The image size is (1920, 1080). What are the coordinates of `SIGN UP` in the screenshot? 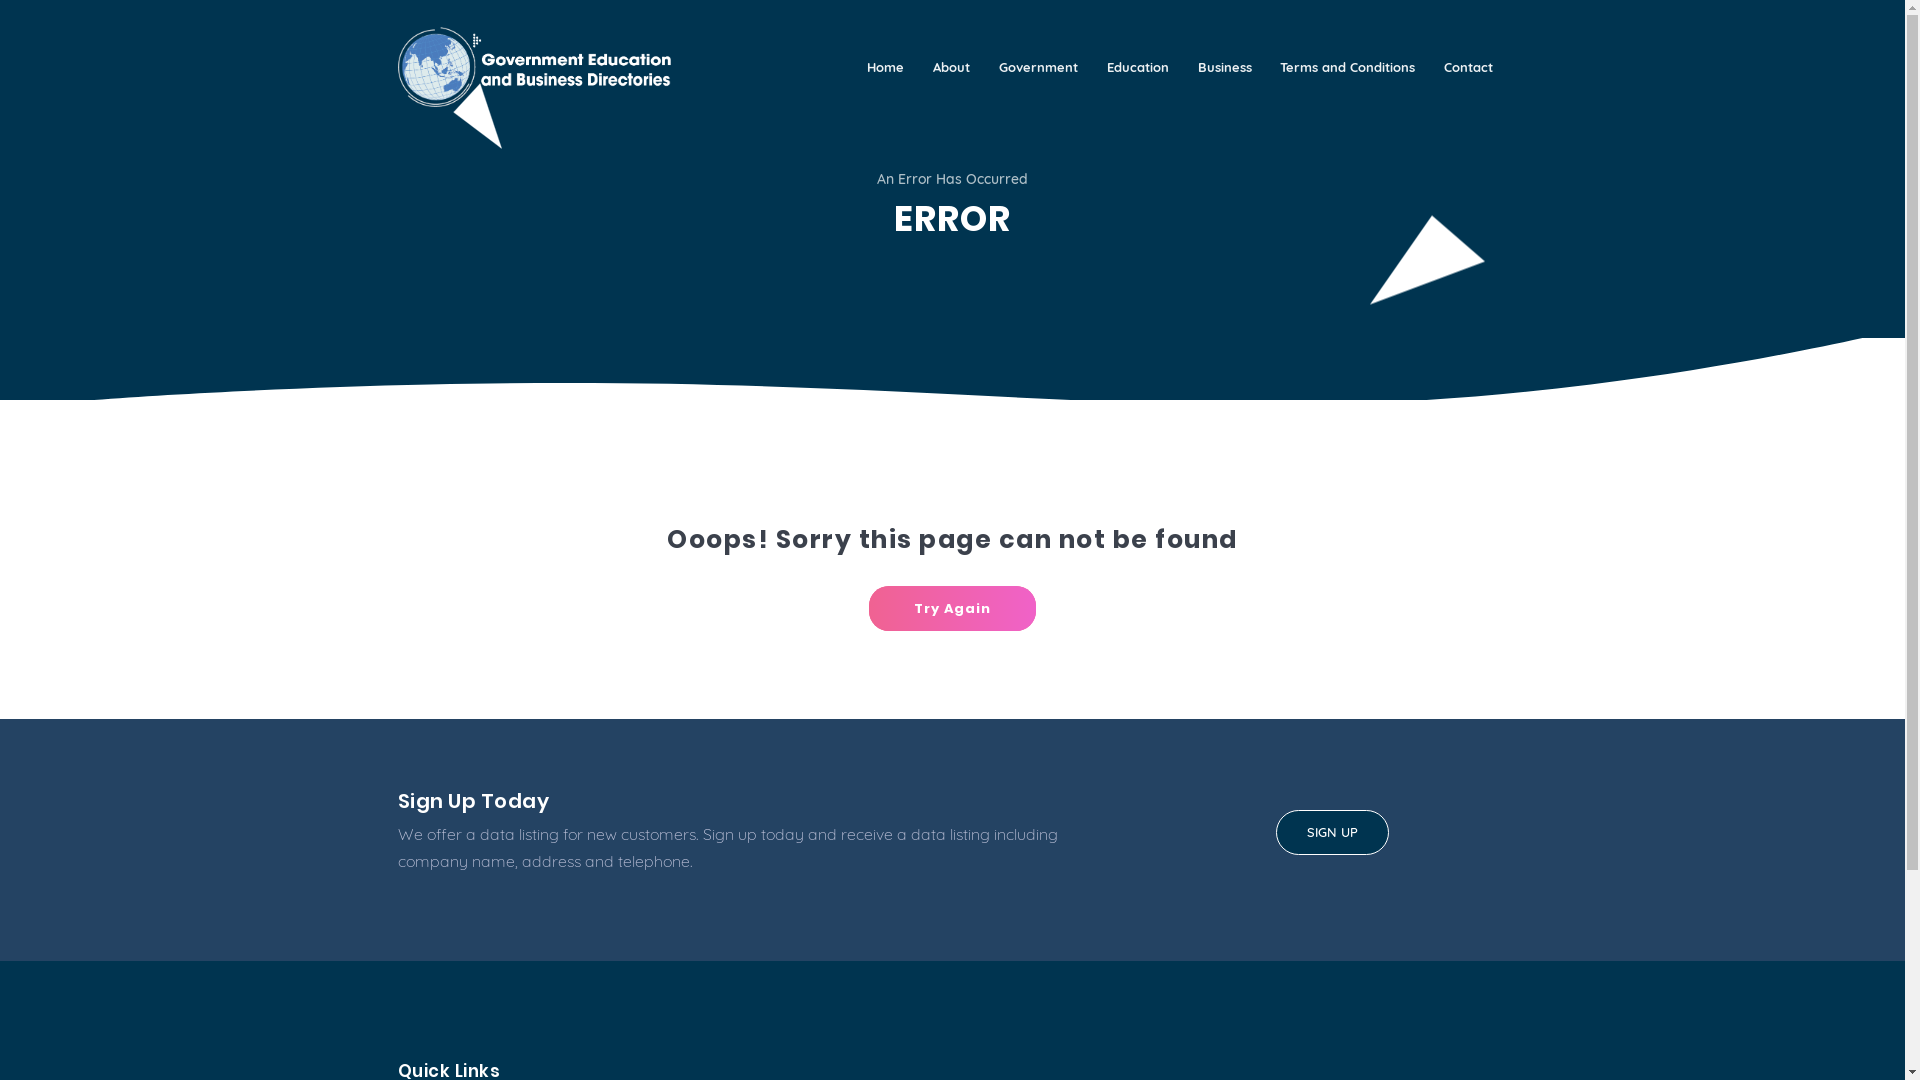 It's located at (1332, 833).